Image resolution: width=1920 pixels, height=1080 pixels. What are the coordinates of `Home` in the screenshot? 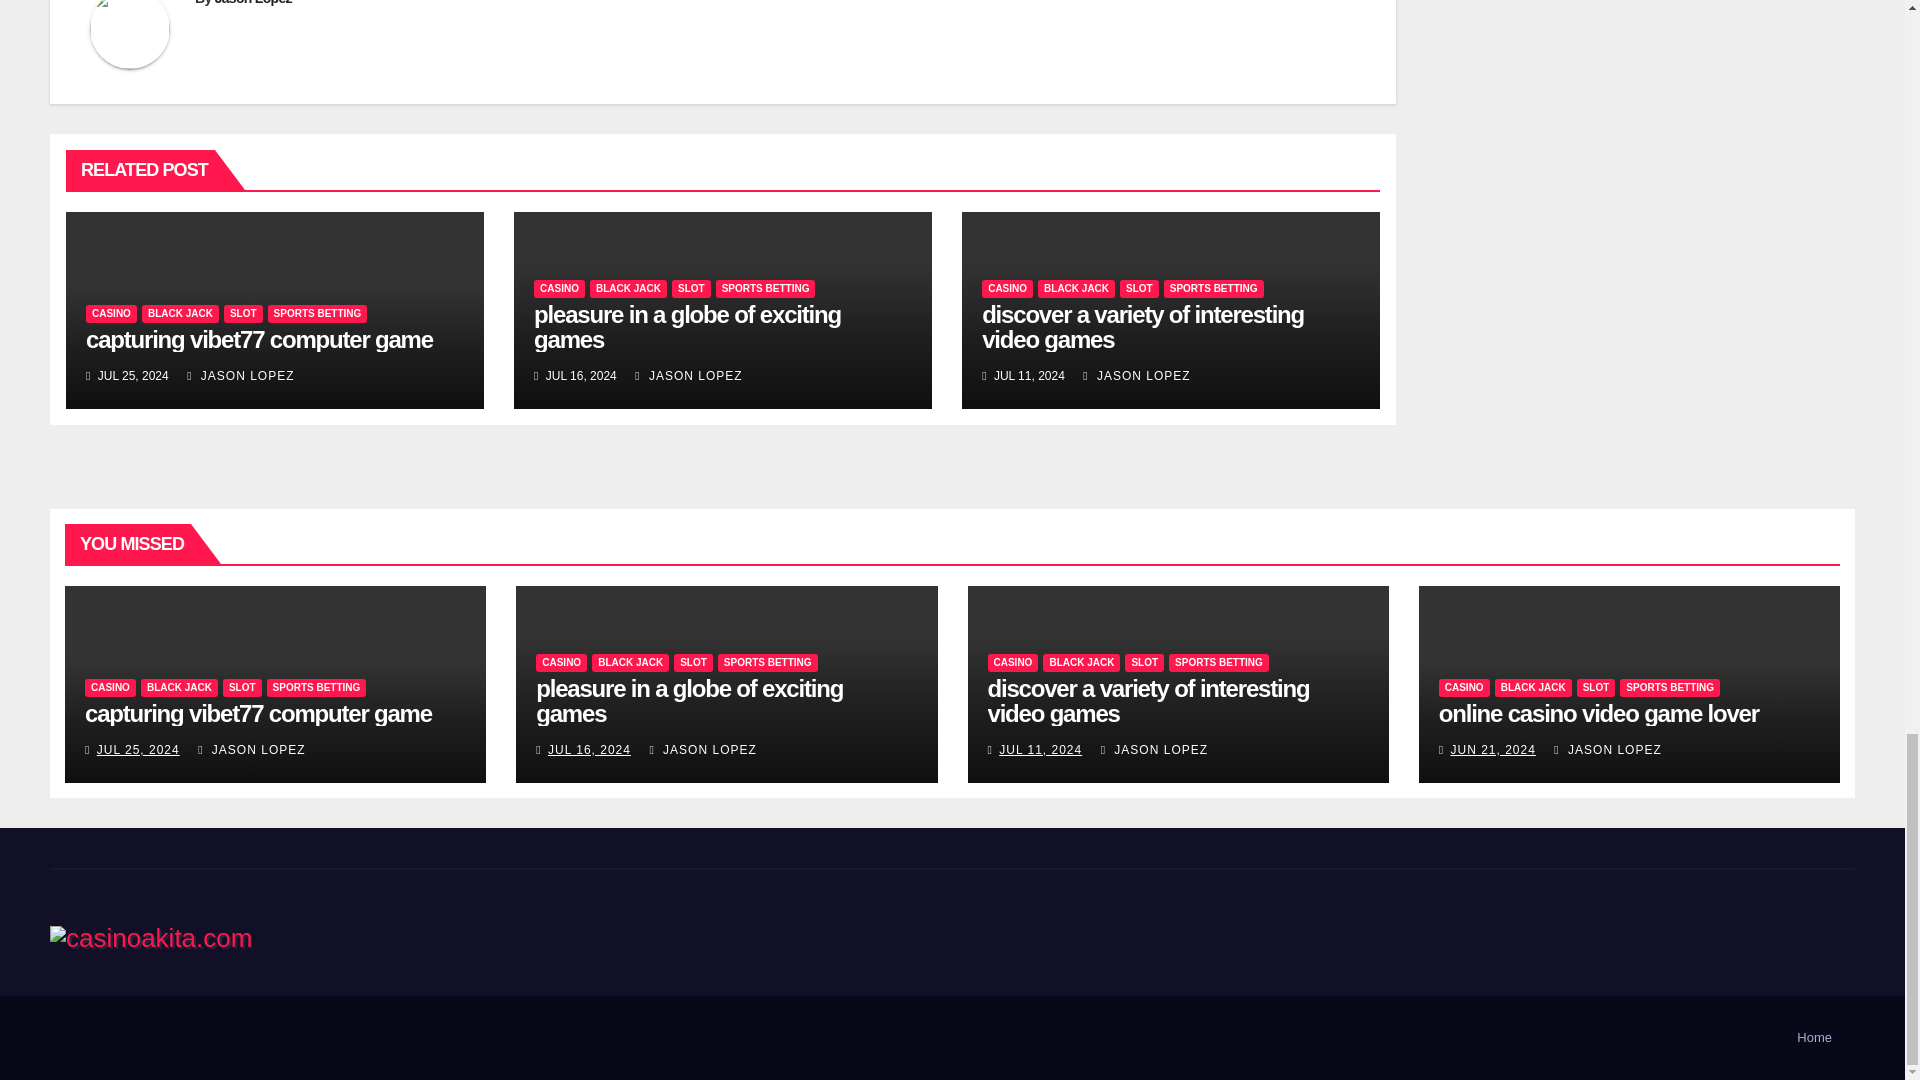 It's located at (1814, 1038).